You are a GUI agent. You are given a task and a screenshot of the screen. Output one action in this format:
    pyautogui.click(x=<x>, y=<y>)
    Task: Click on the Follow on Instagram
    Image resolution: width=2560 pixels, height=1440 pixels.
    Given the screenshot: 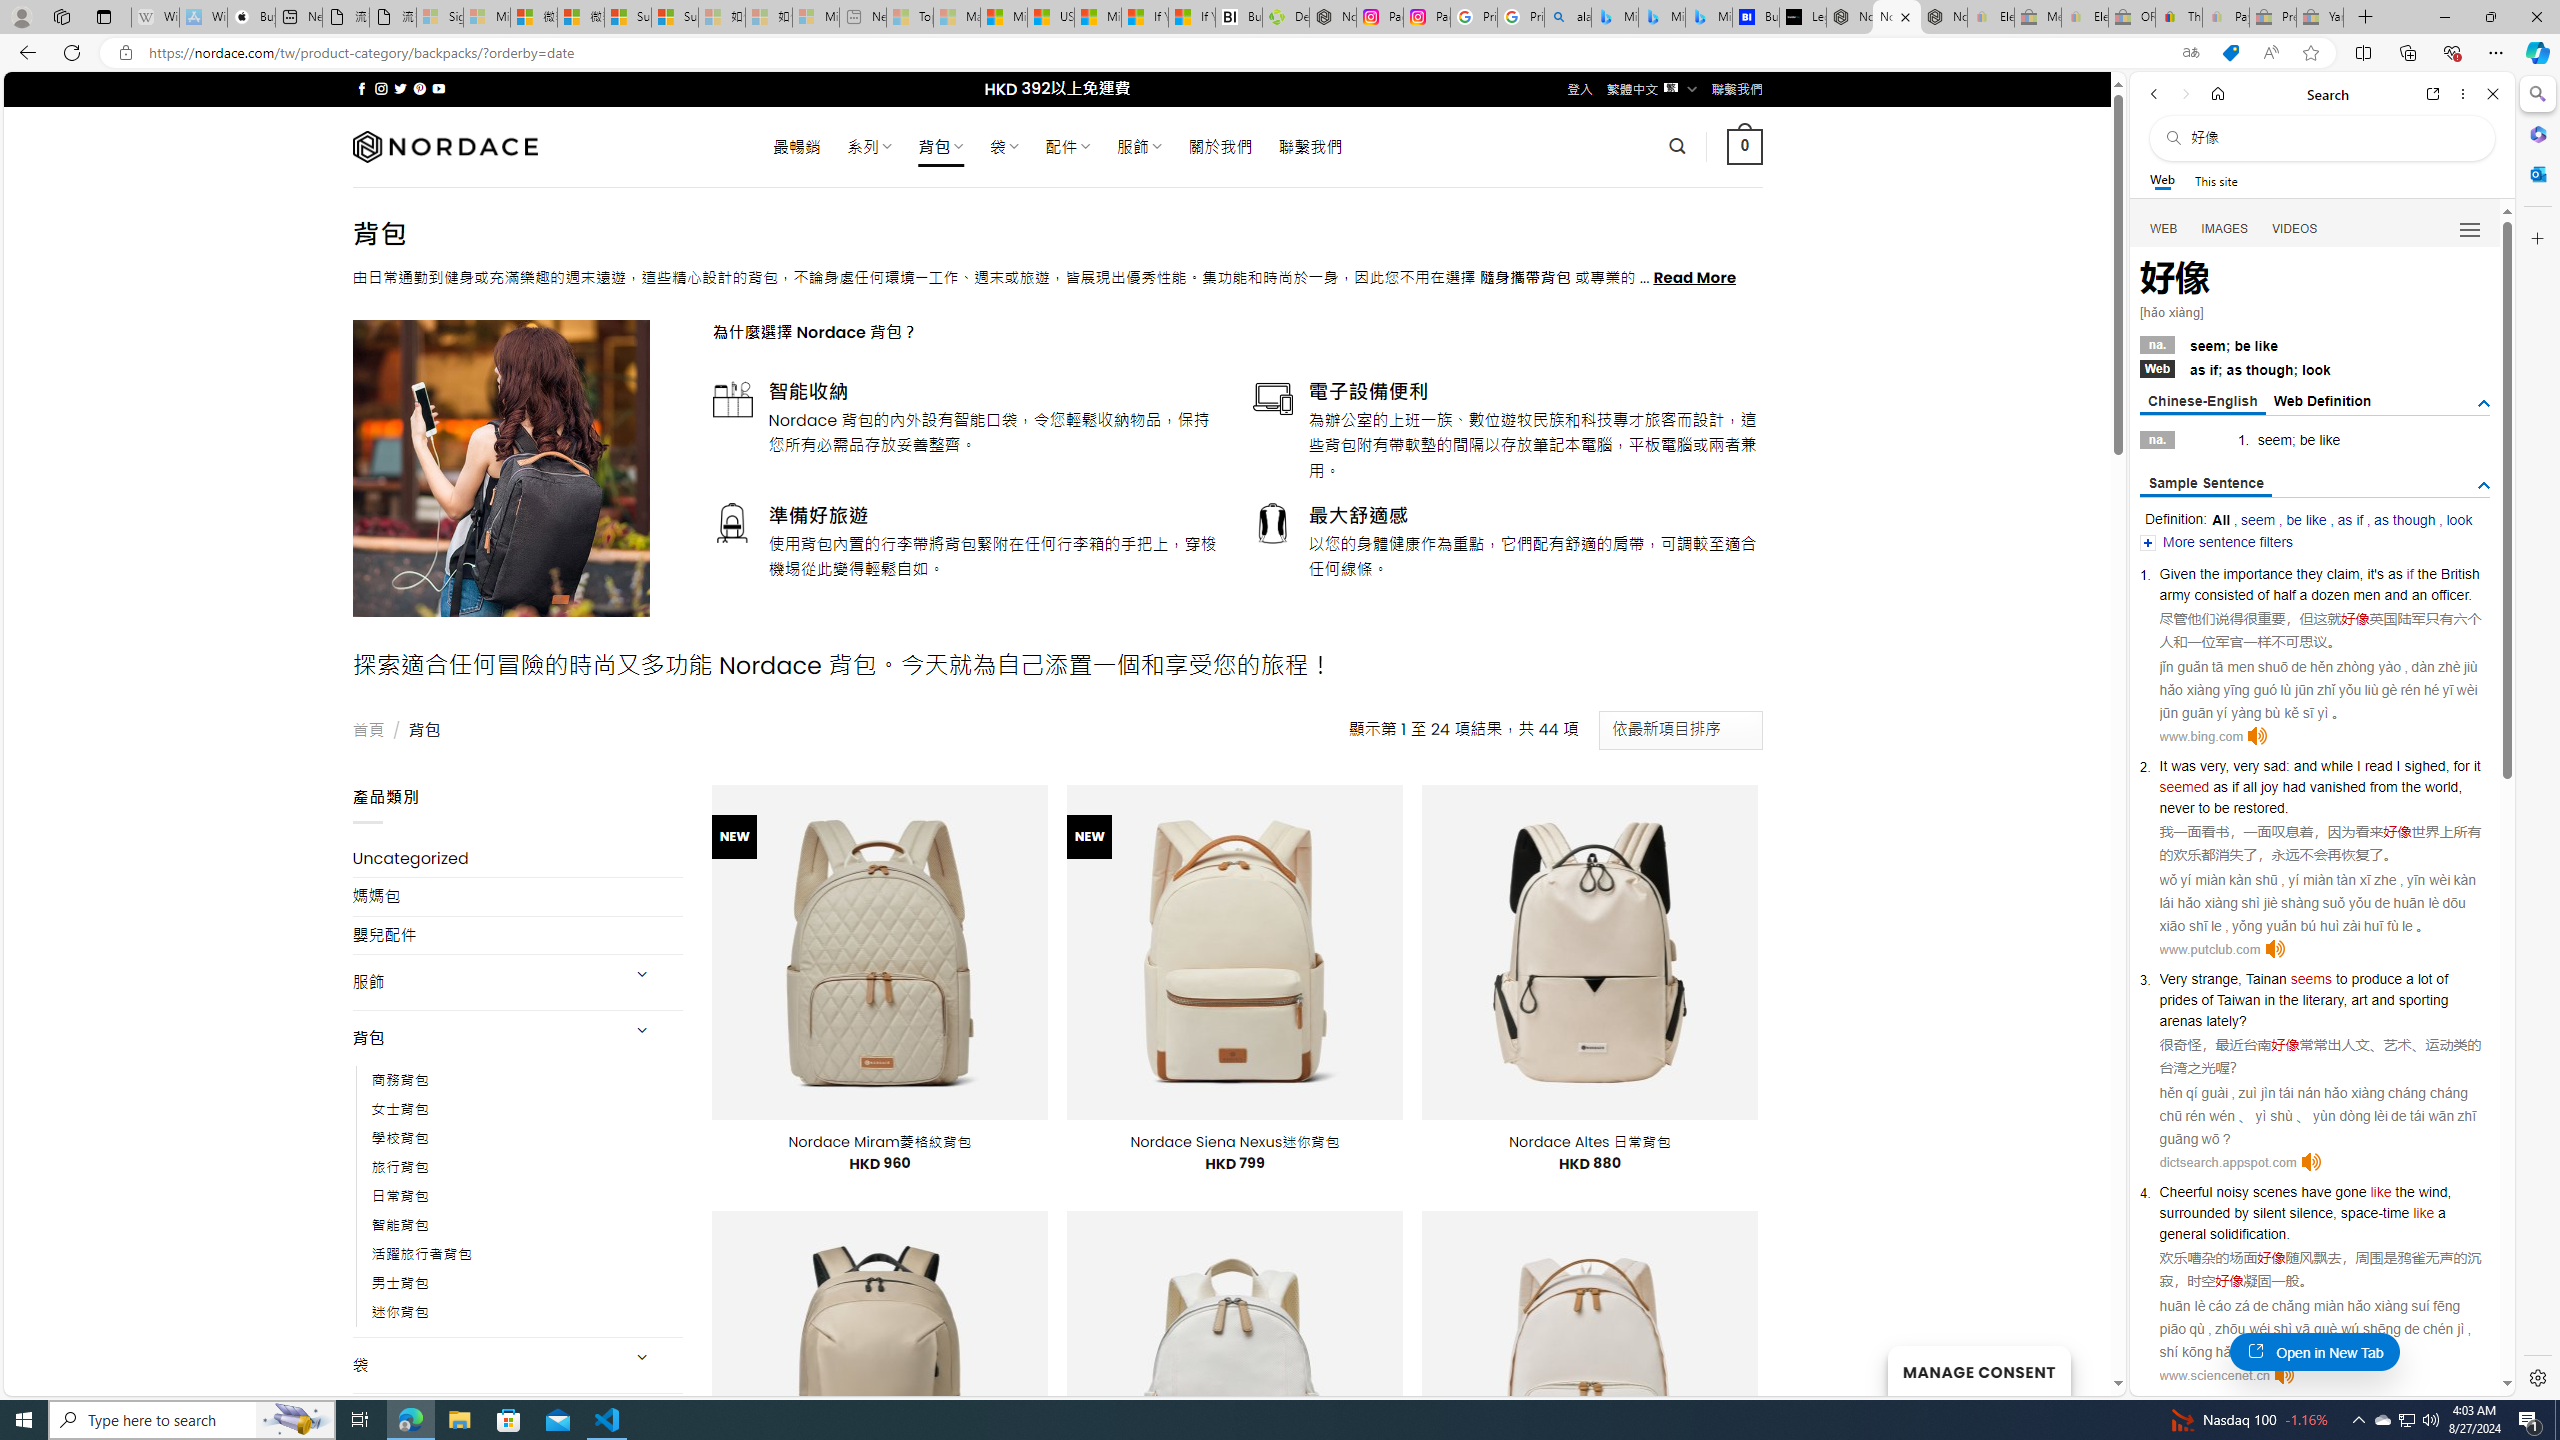 What is the action you would take?
    pyautogui.click(x=381, y=88)
    